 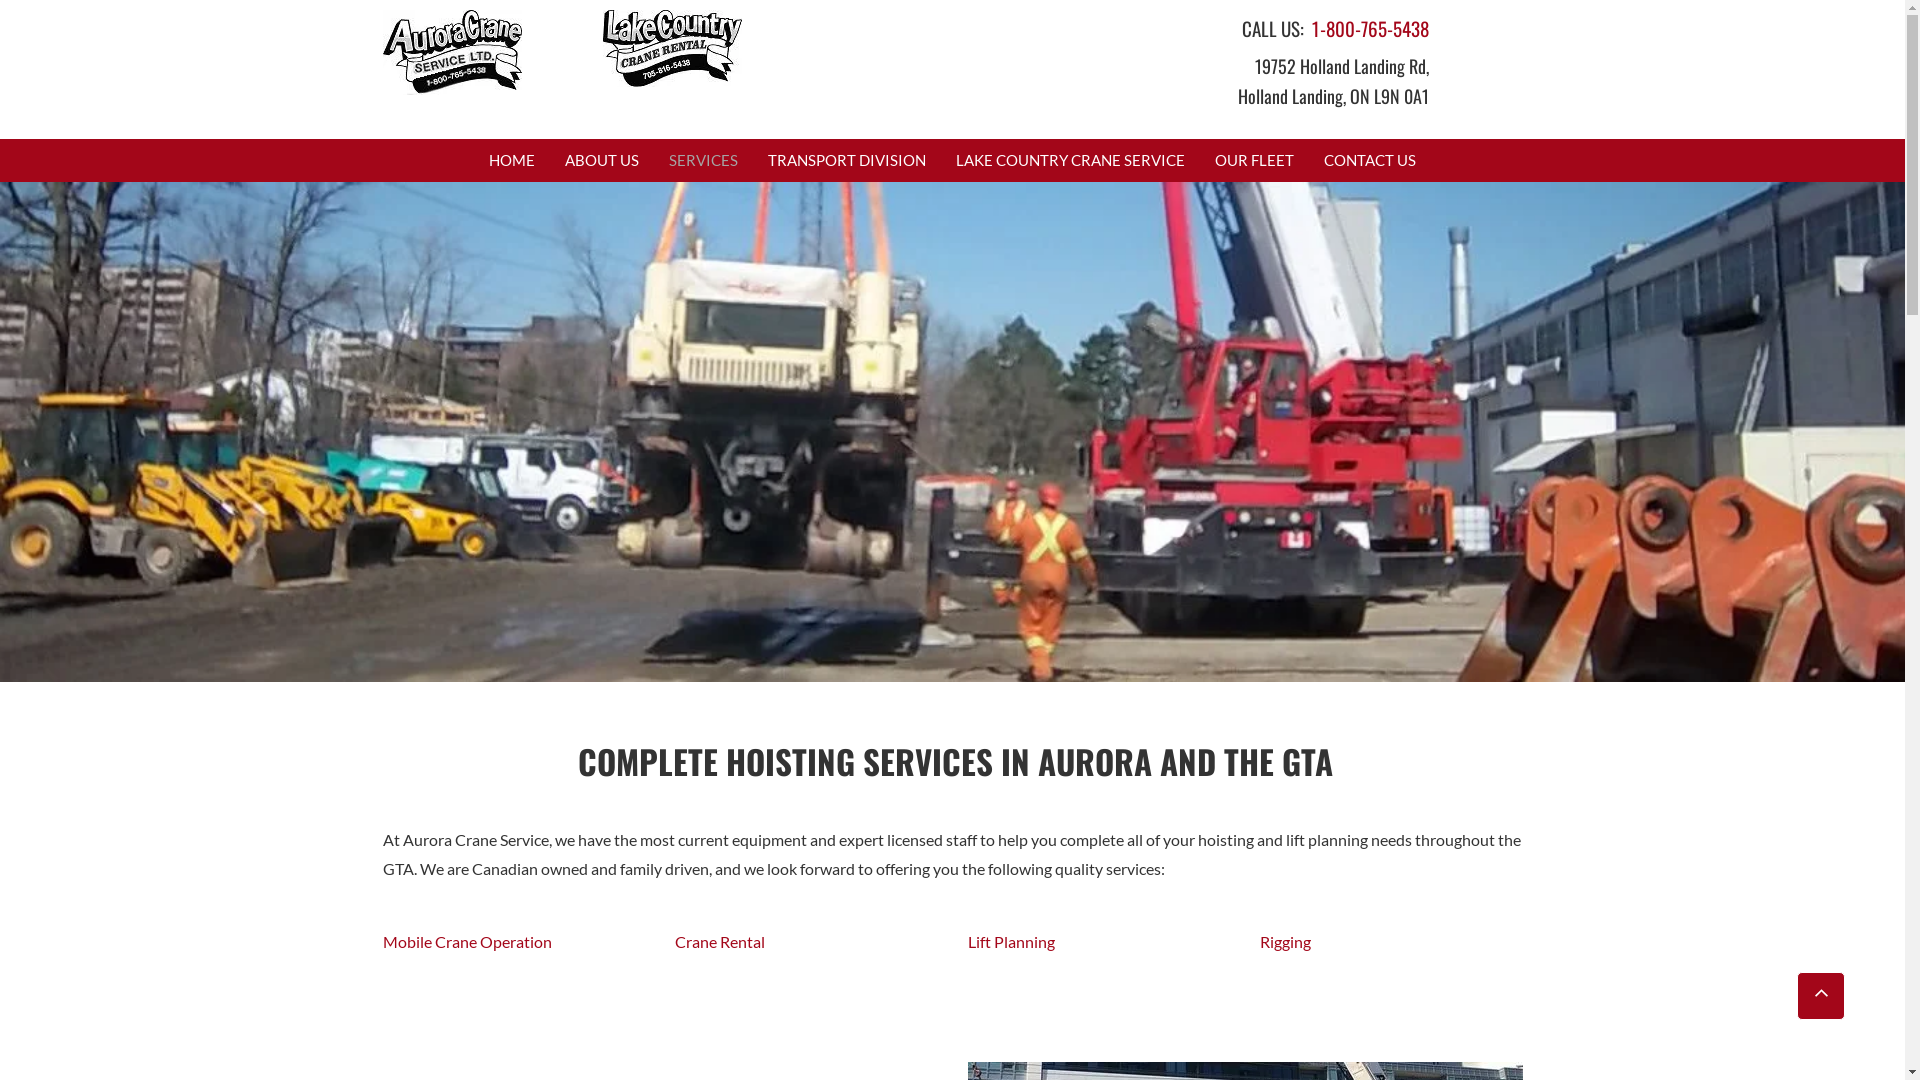 I want to click on HOME, so click(x=512, y=160).